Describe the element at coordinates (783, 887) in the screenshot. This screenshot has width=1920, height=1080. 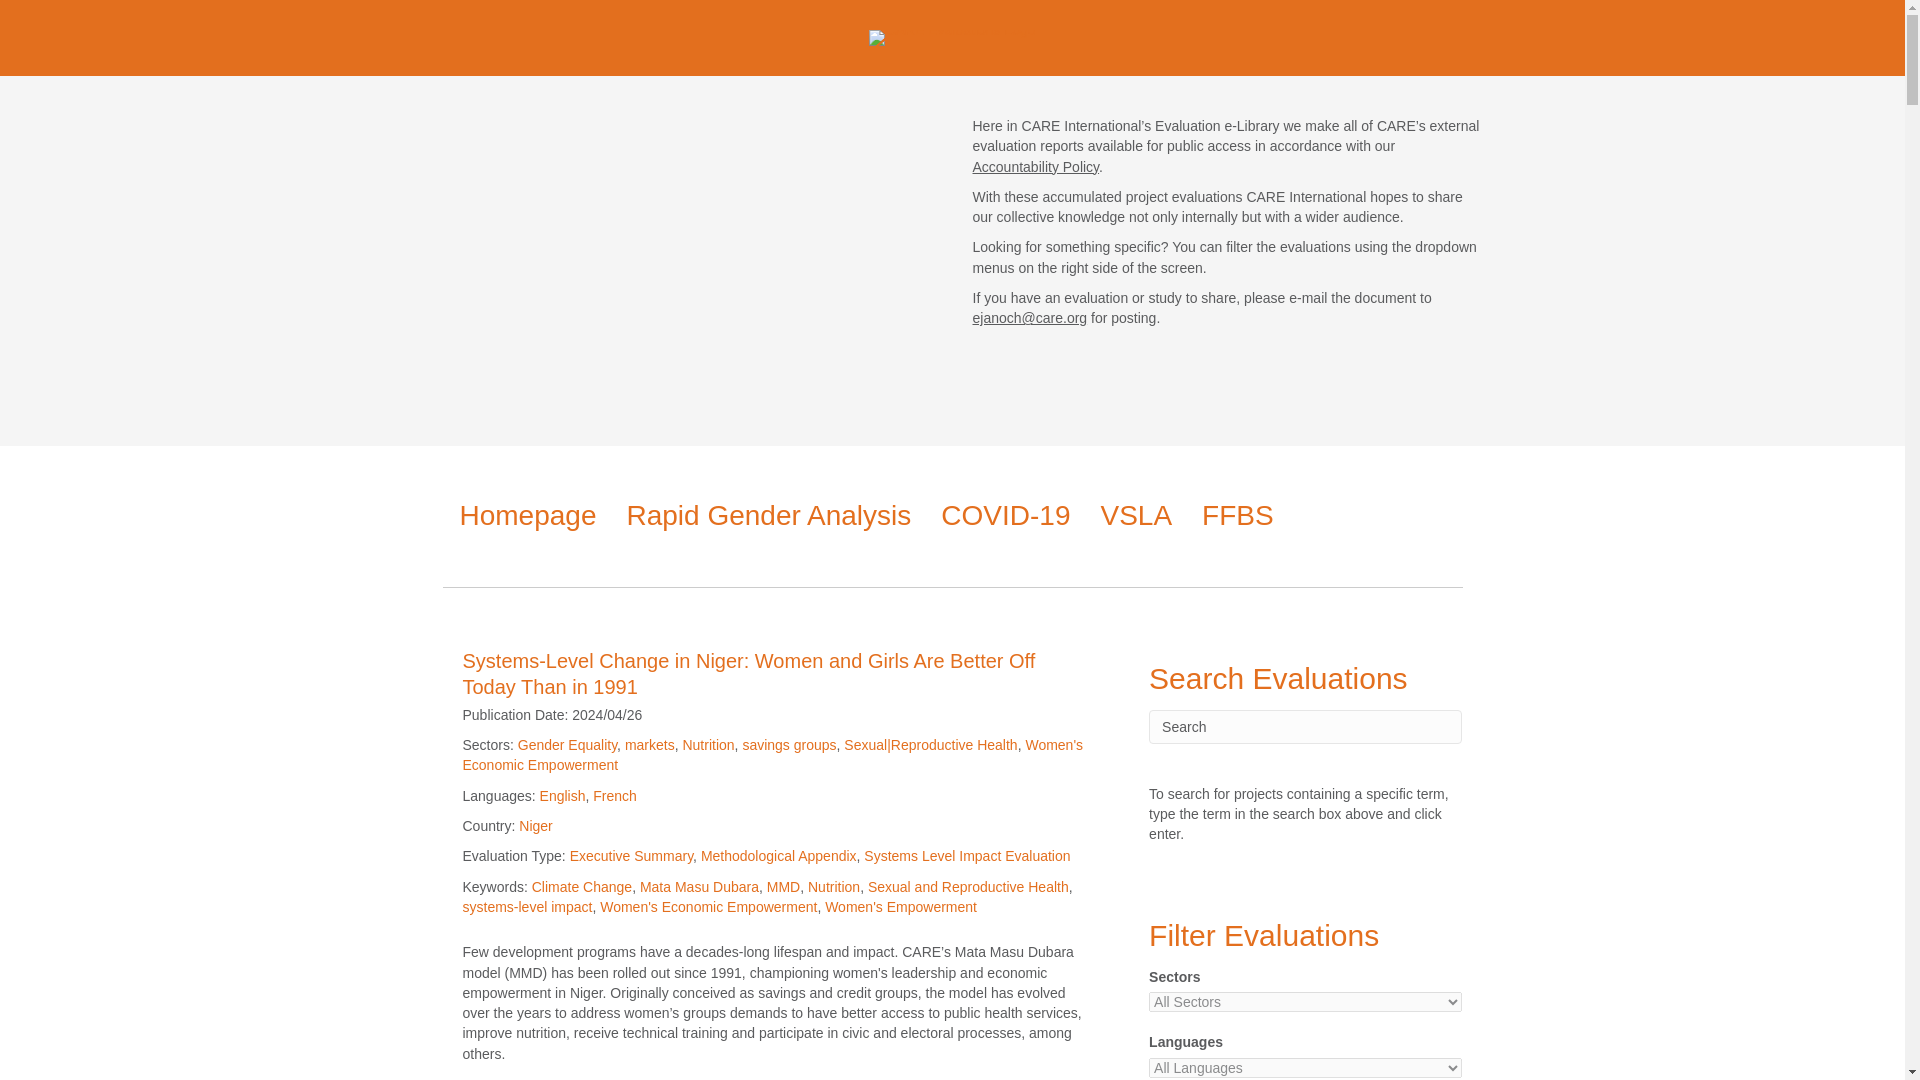
I see `MMD` at that location.